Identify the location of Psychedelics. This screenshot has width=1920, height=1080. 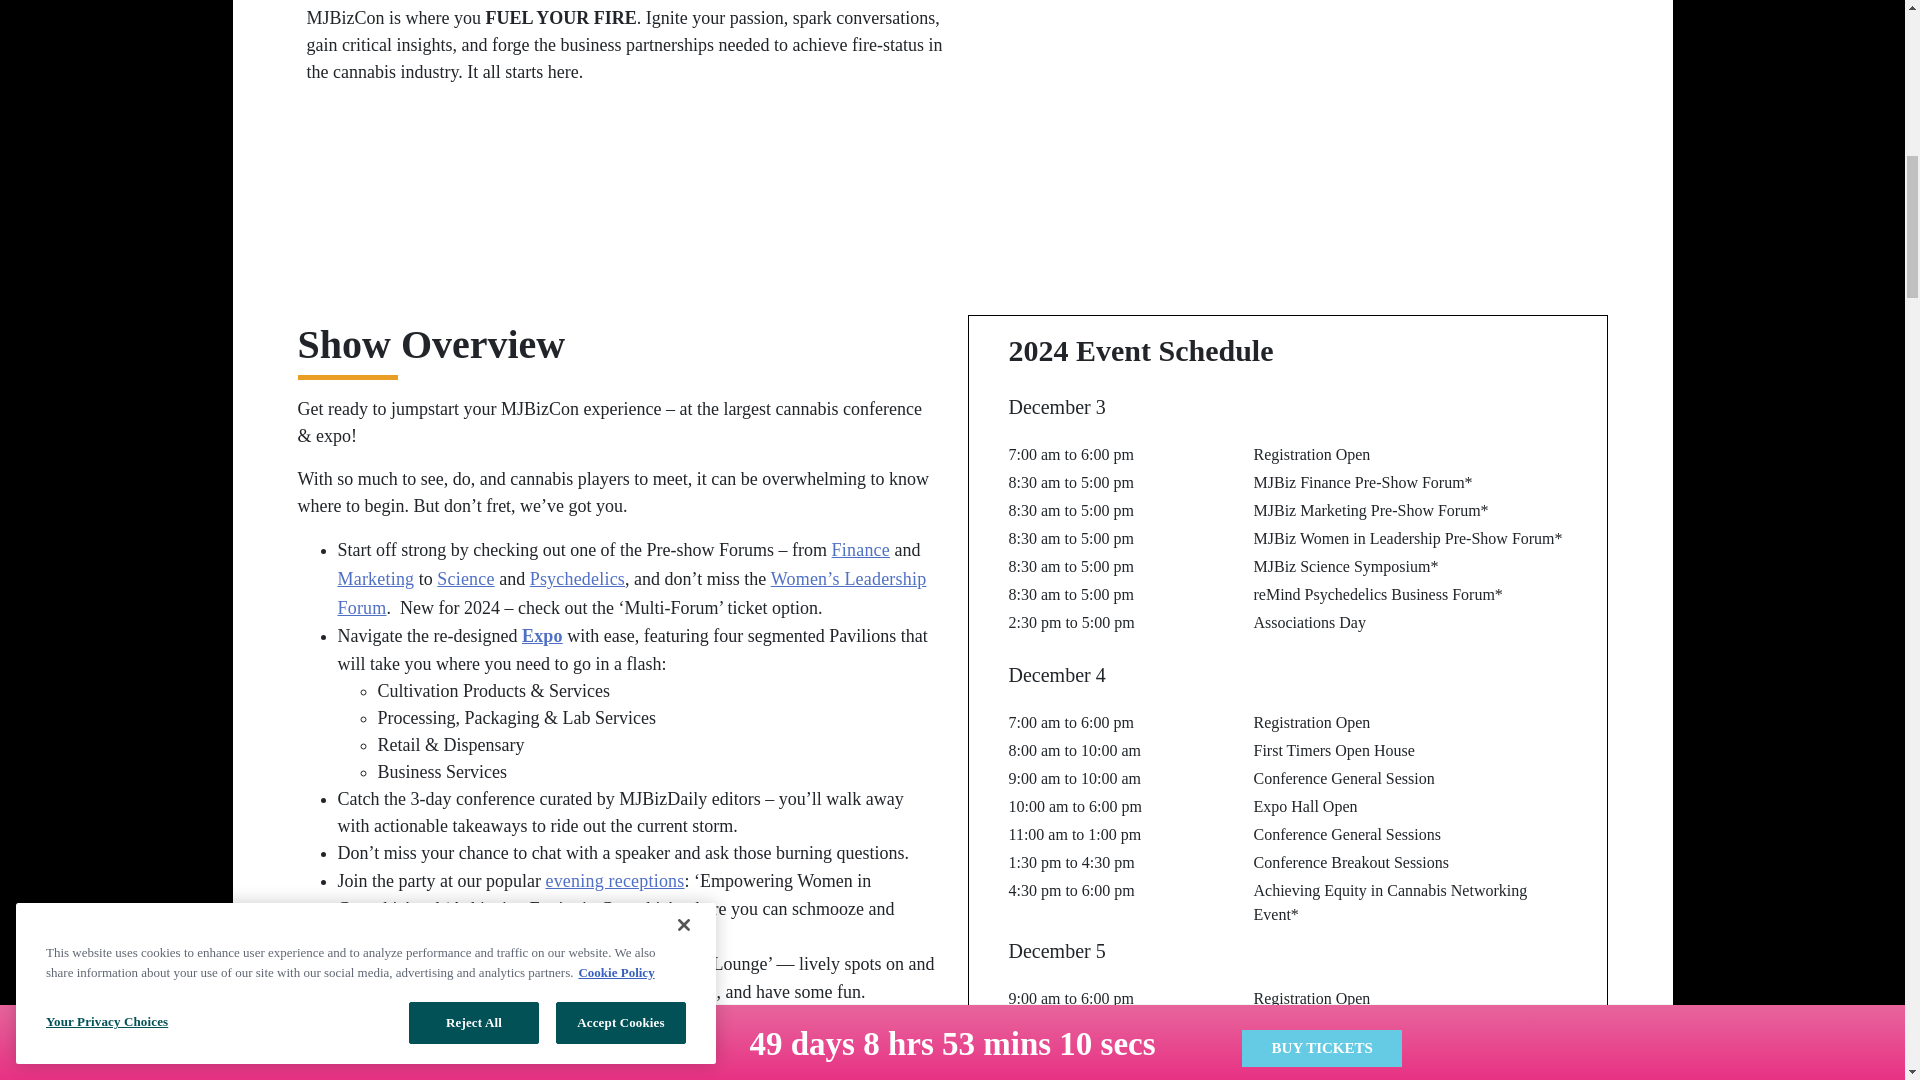
(577, 578).